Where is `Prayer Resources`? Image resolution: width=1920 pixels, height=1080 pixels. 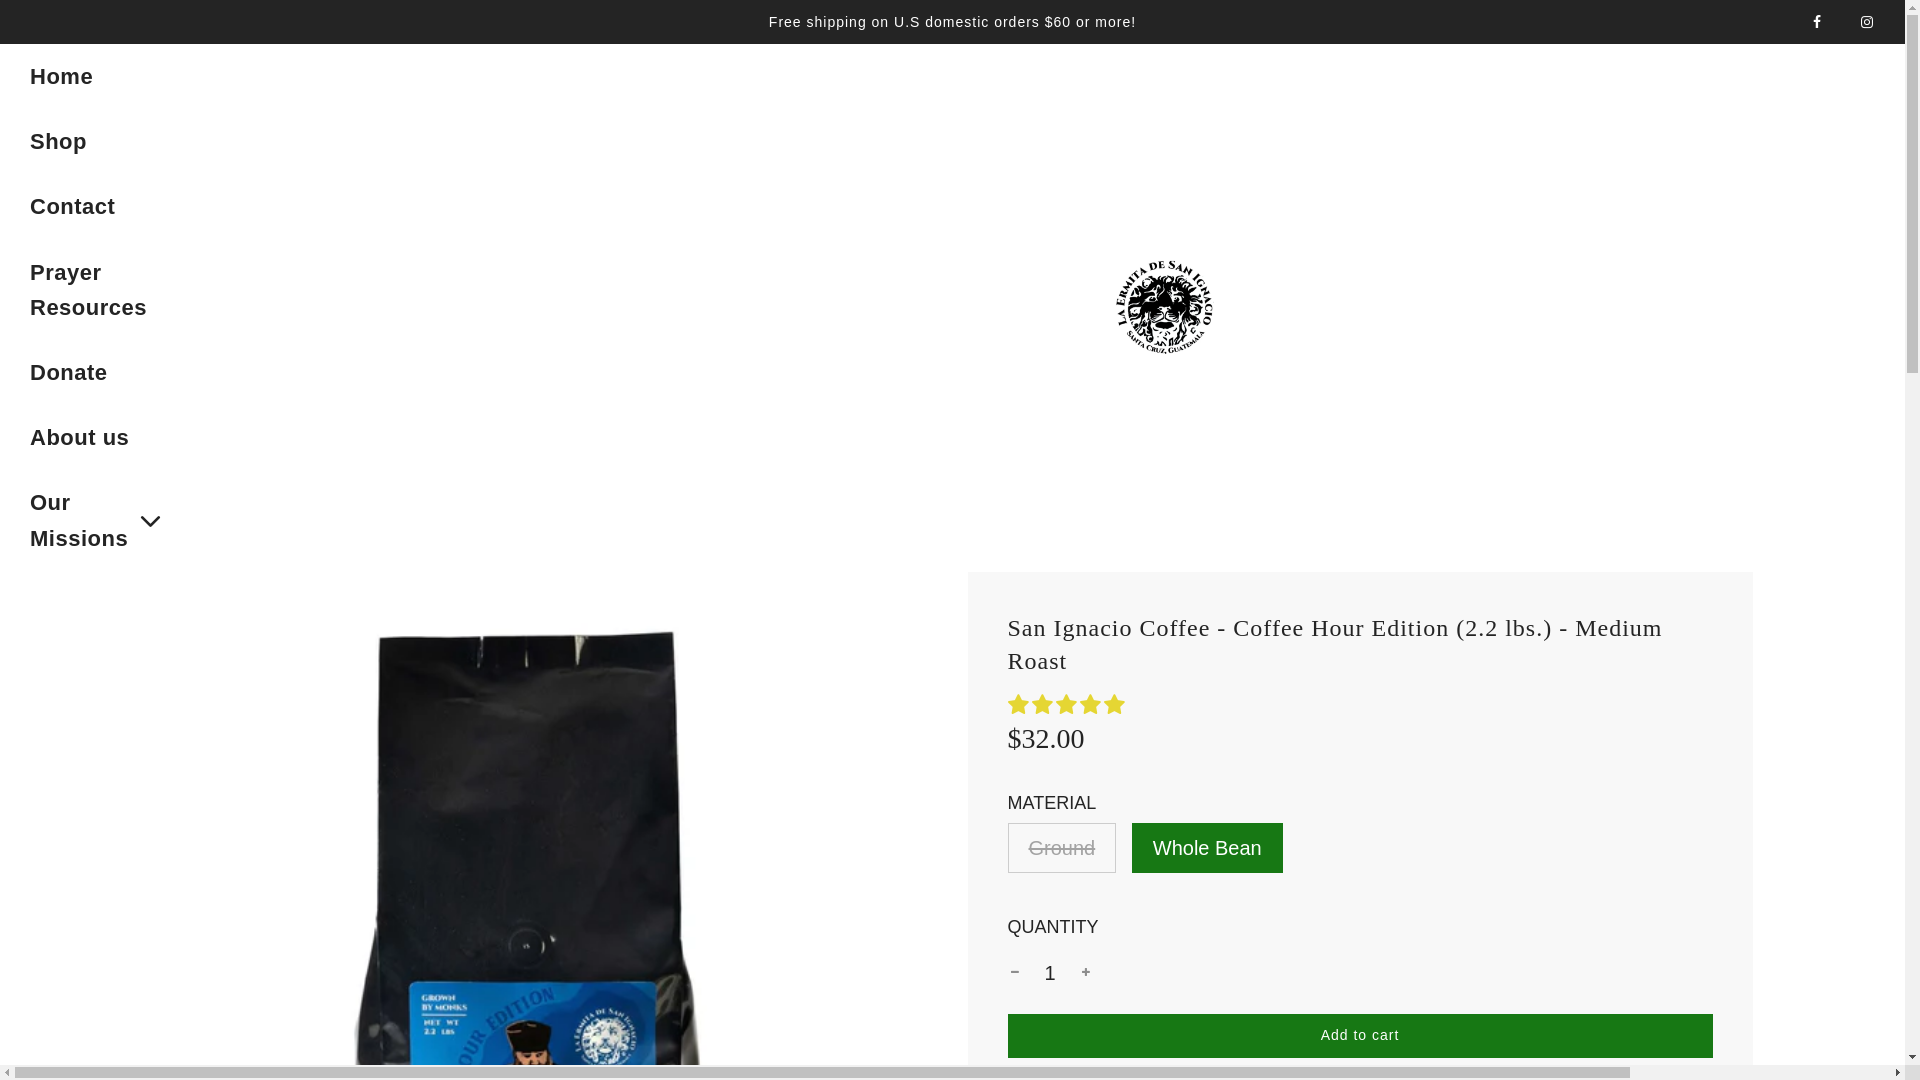
Prayer Resources is located at coordinates (98, 290).